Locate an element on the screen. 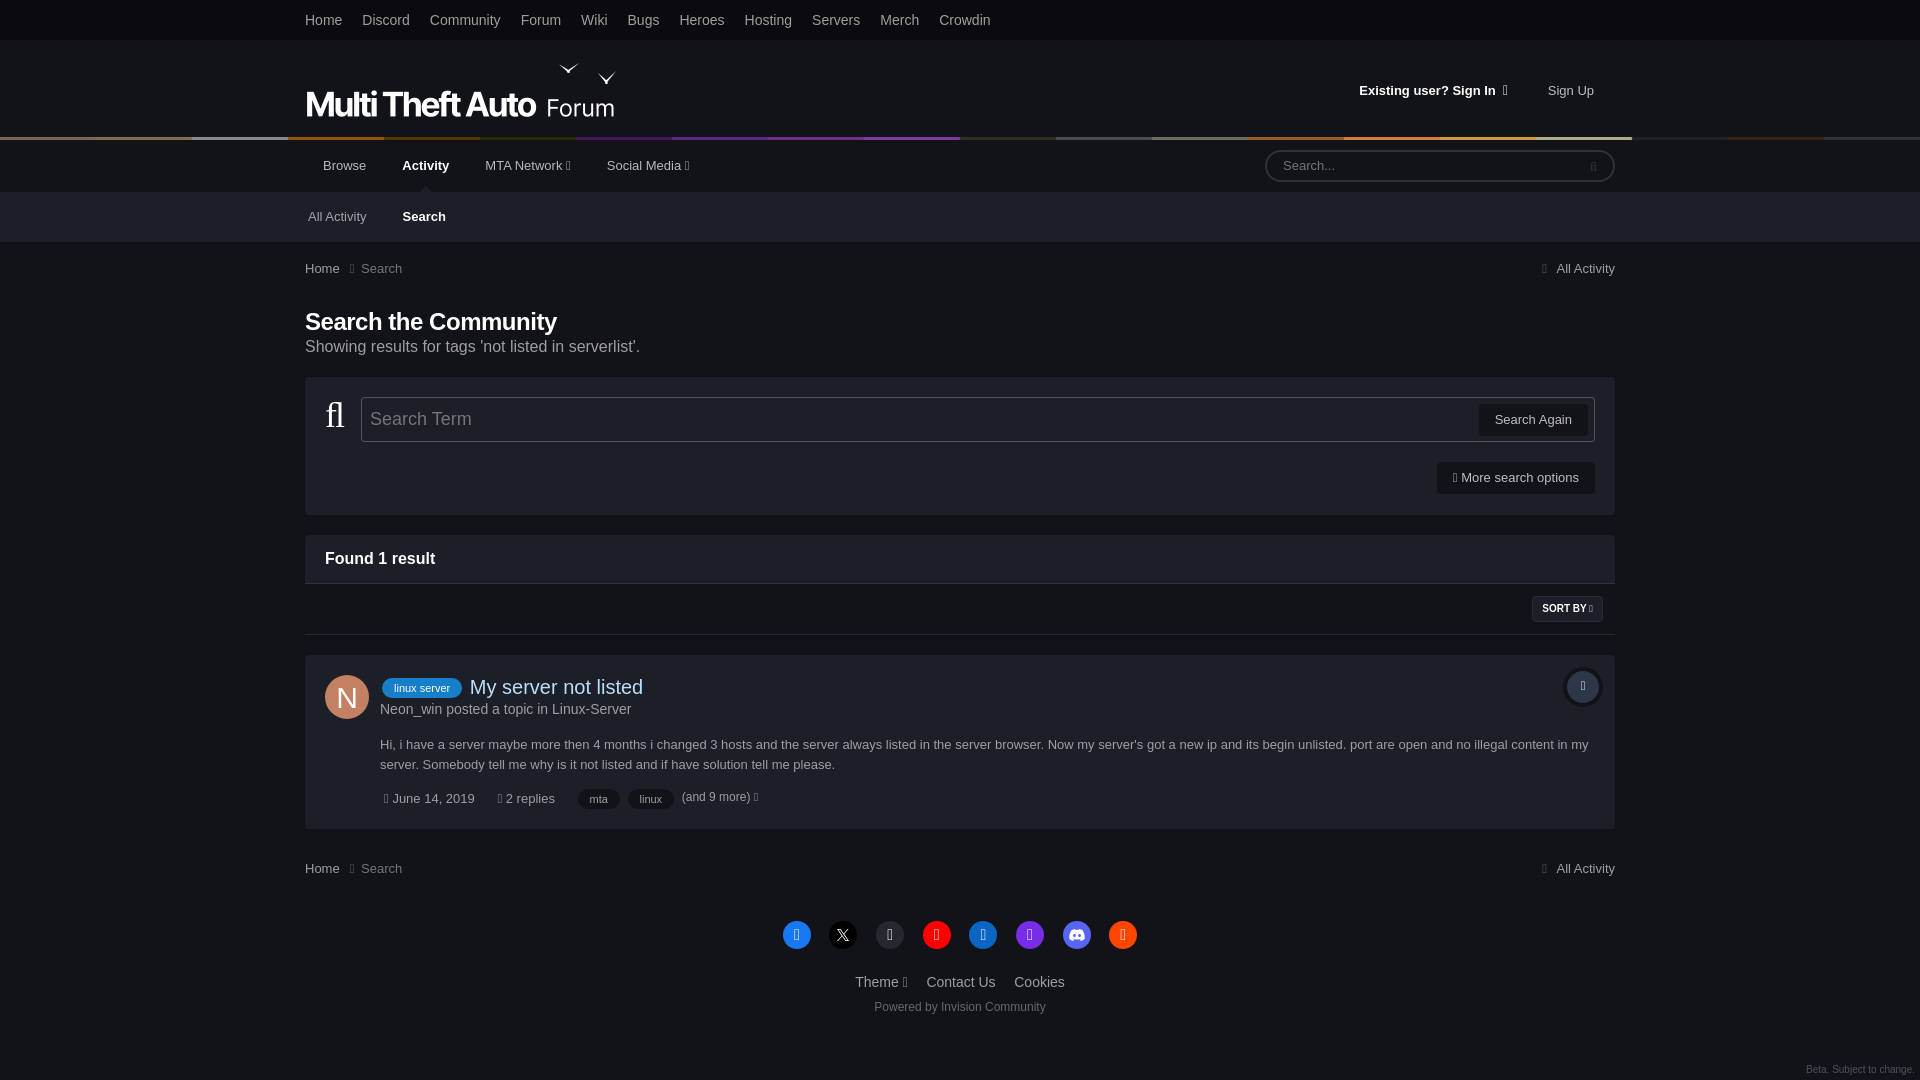 This screenshot has height=1080, width=1920. Find other content tagged with 'linux server' is located at coordinates (422, 688).